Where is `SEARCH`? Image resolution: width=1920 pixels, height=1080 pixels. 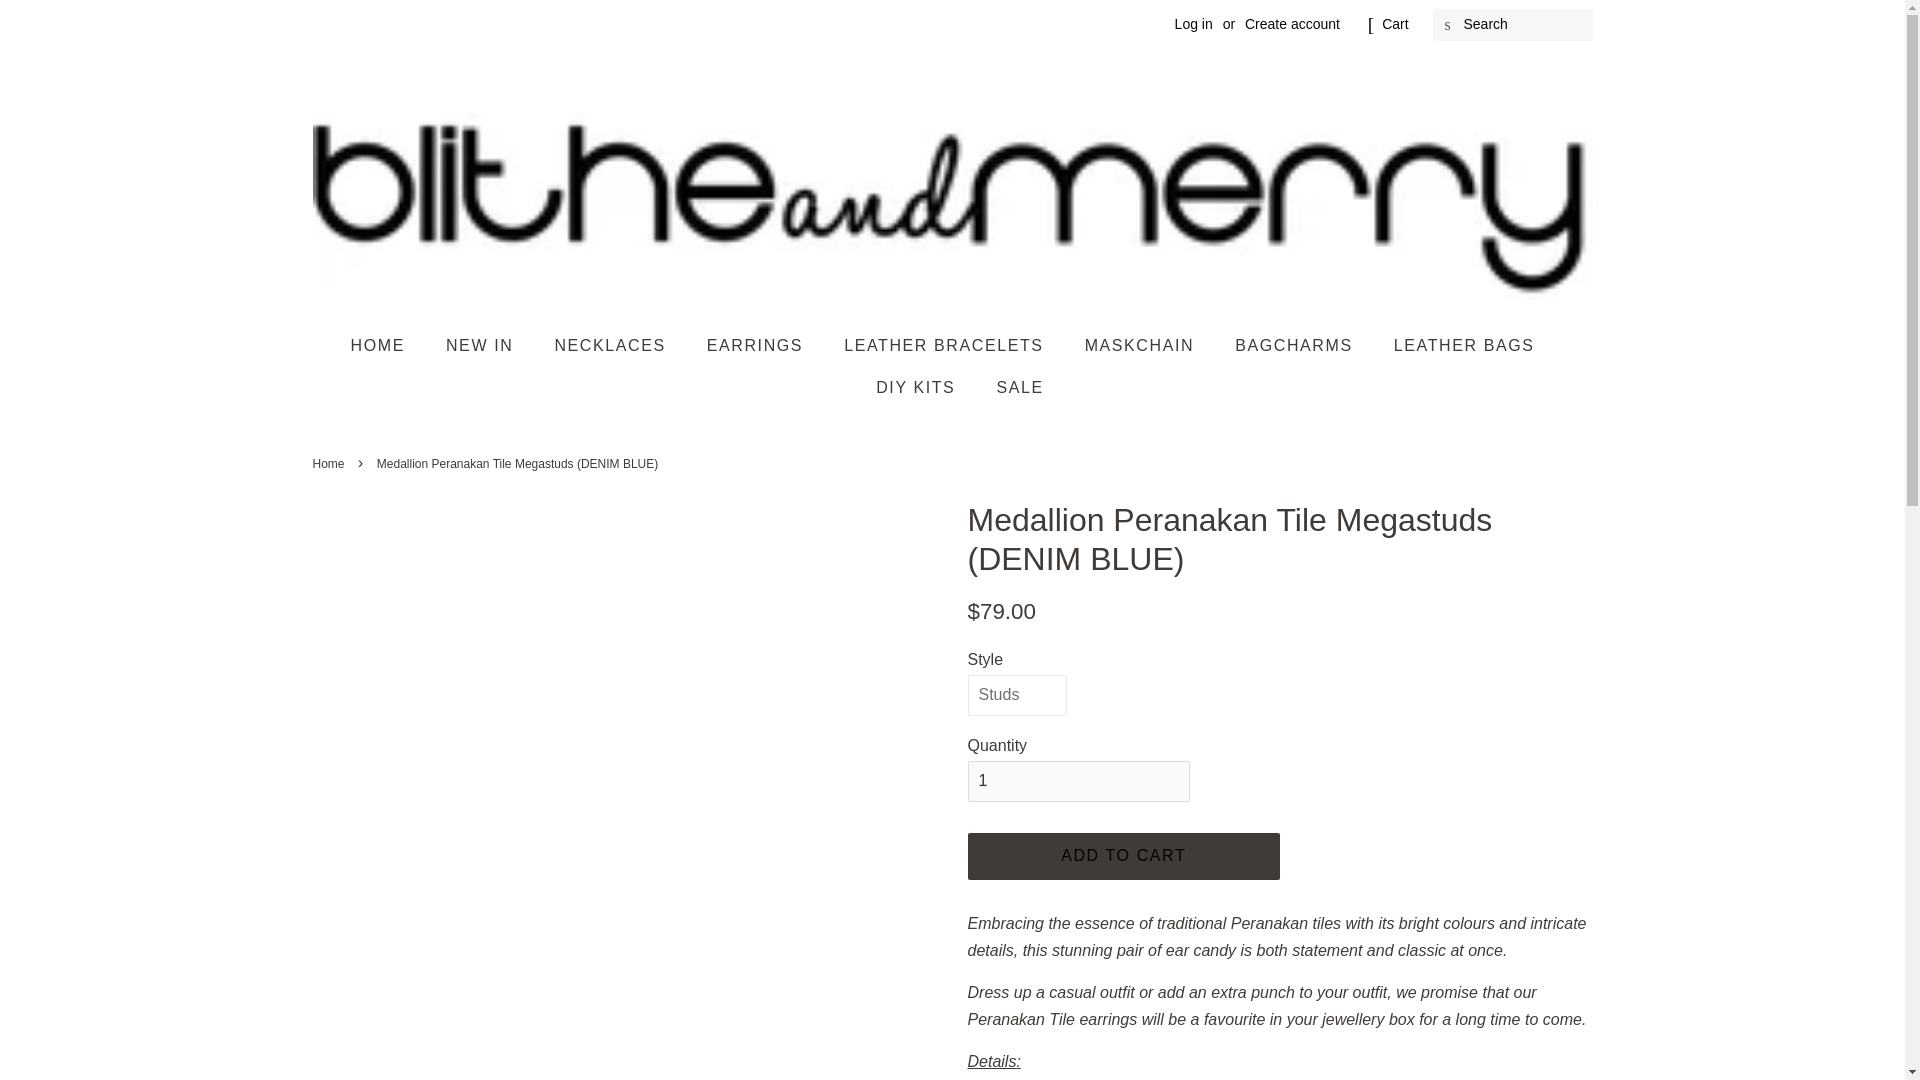 SEARCH is located at coordinates (1448, 25).